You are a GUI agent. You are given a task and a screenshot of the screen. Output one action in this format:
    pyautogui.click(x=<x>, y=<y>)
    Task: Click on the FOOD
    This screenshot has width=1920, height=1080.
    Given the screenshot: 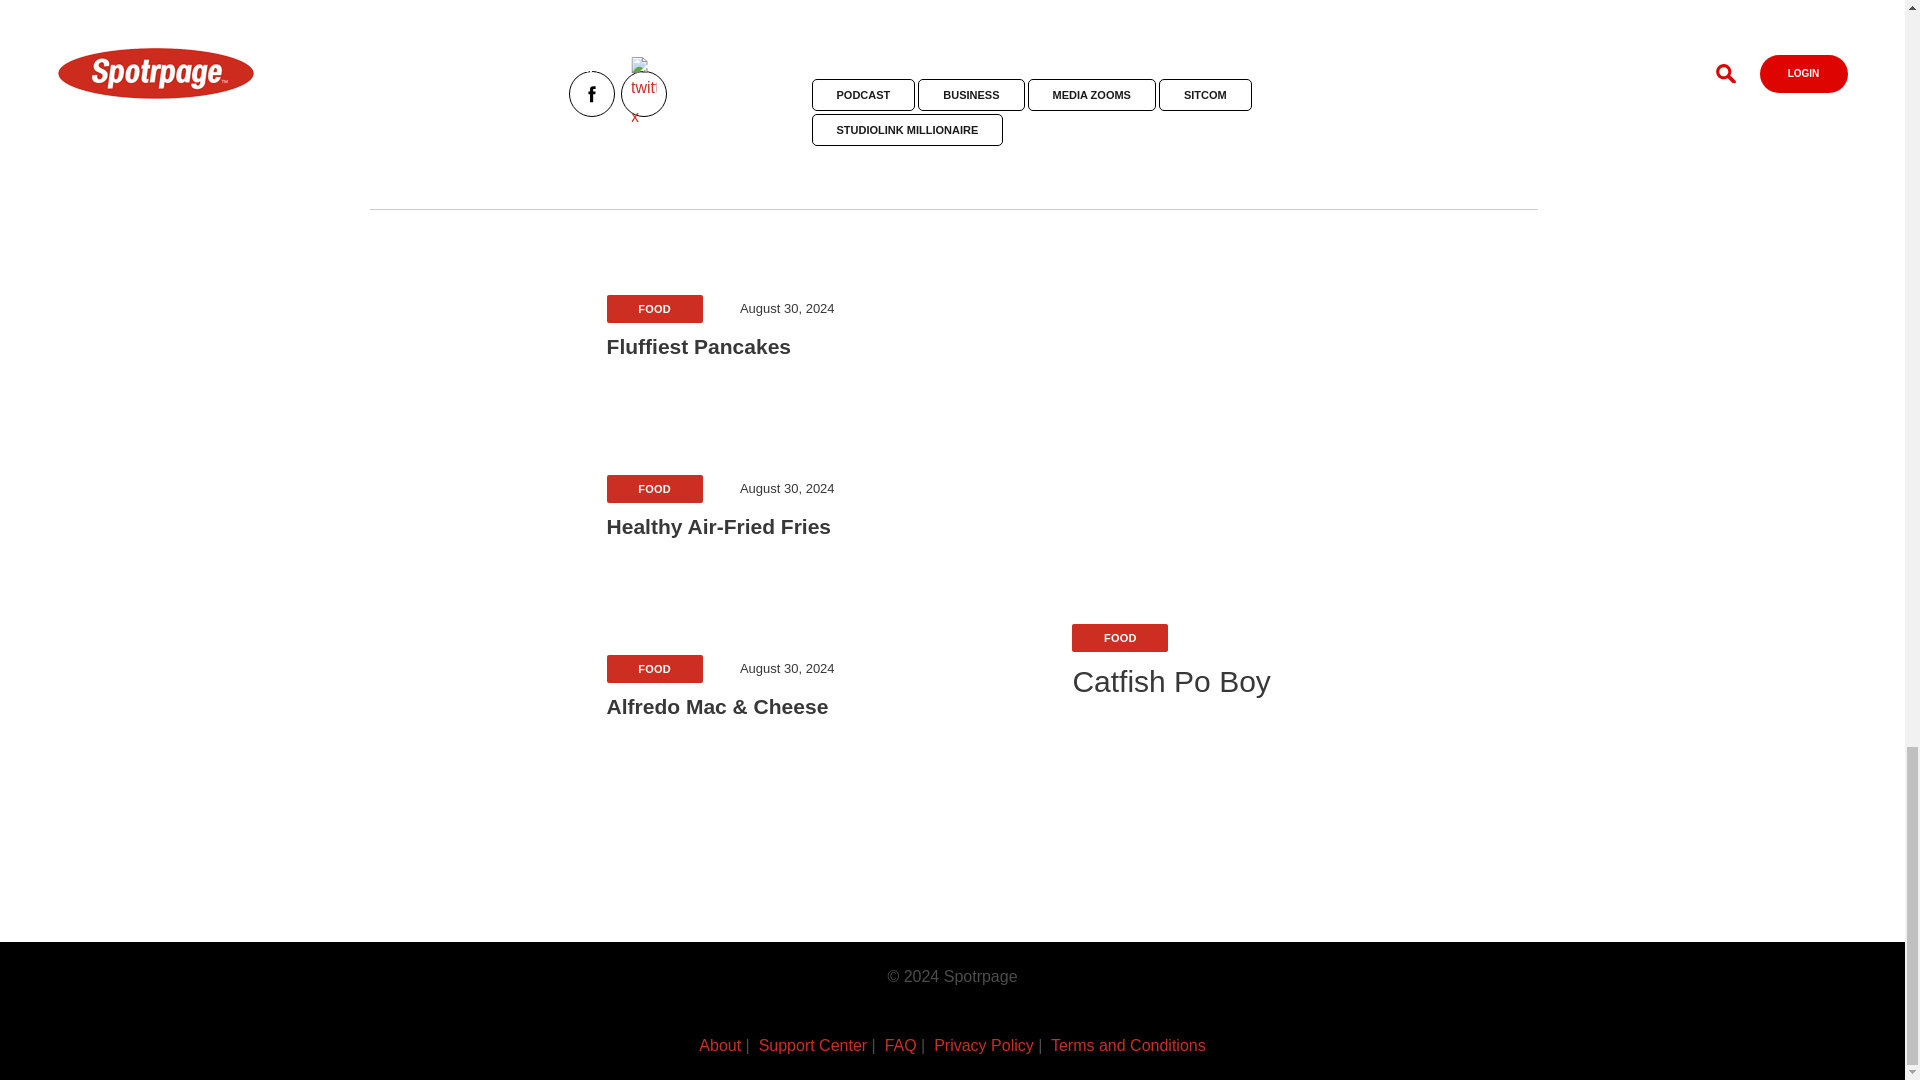 What is the action you would take?
    pyautogui.click(x=654, y=488)
    